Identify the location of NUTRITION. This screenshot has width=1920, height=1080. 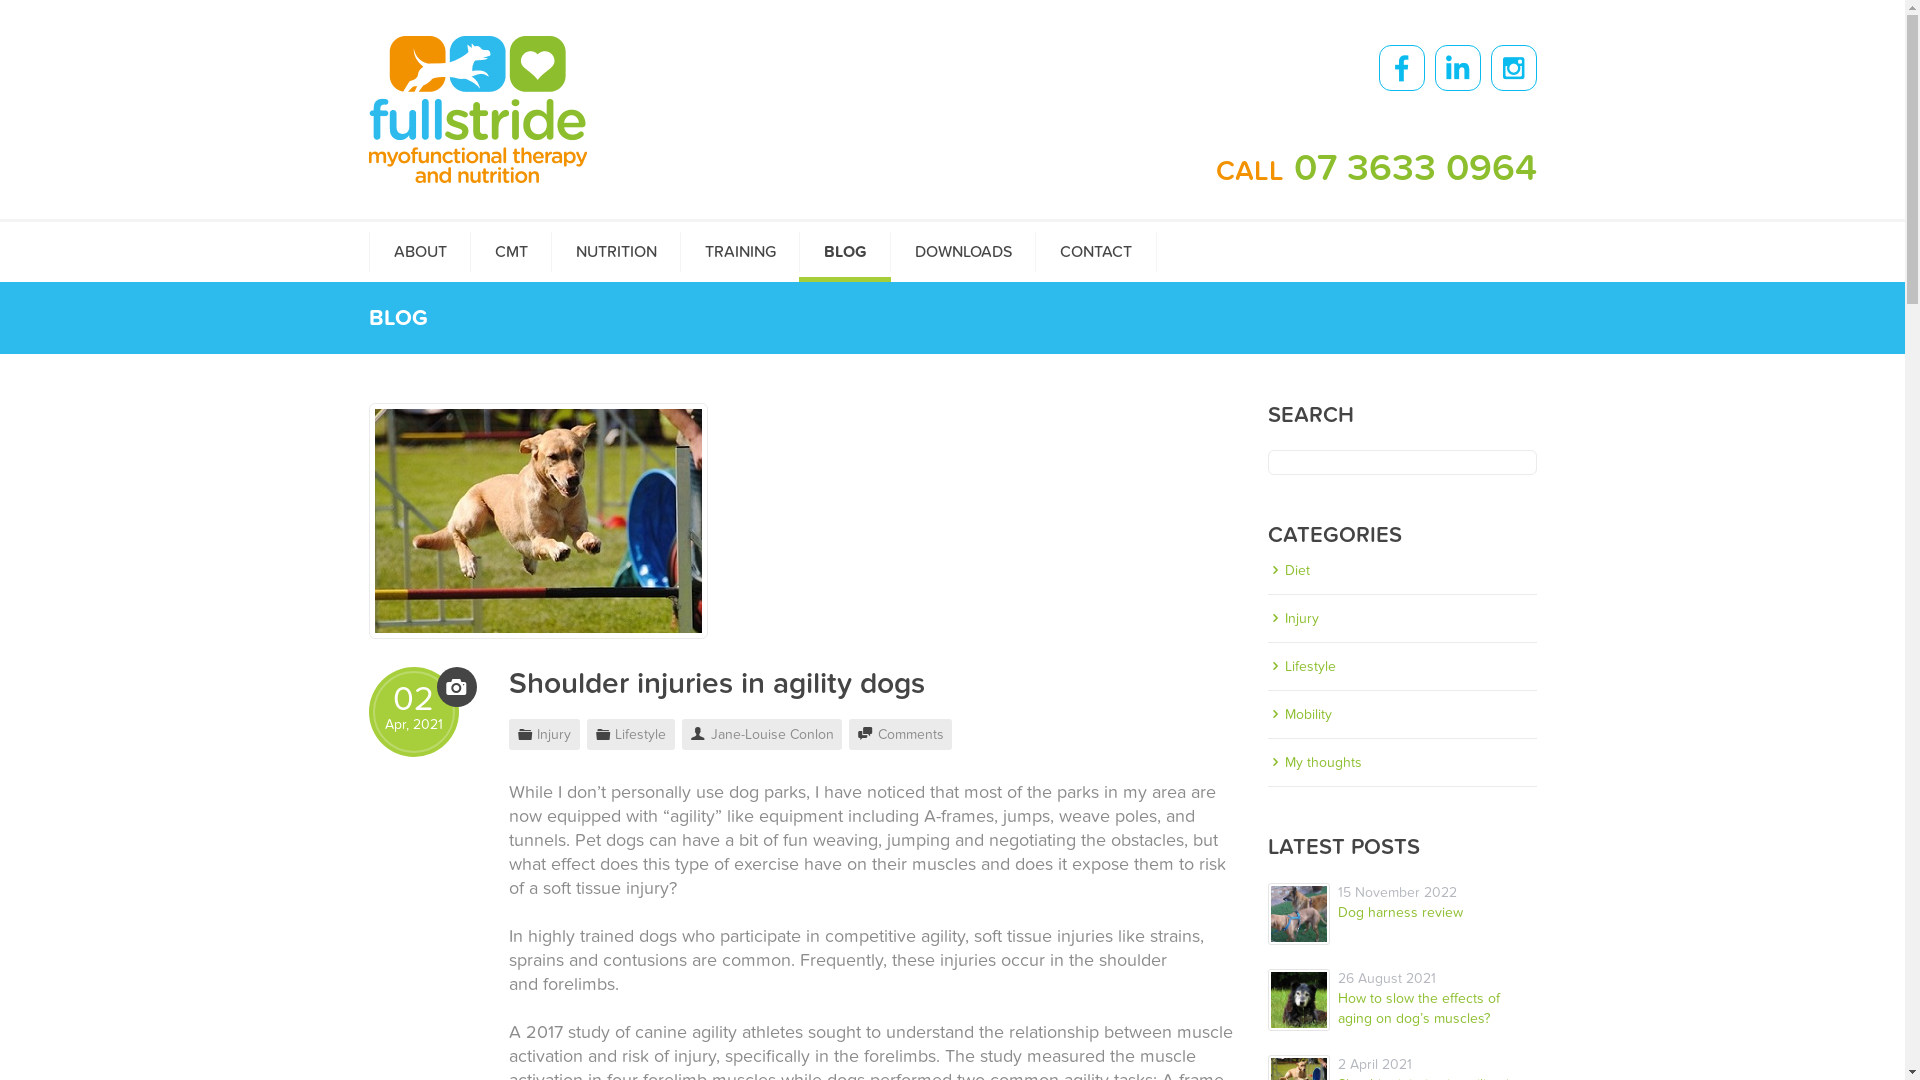
(615, 252).